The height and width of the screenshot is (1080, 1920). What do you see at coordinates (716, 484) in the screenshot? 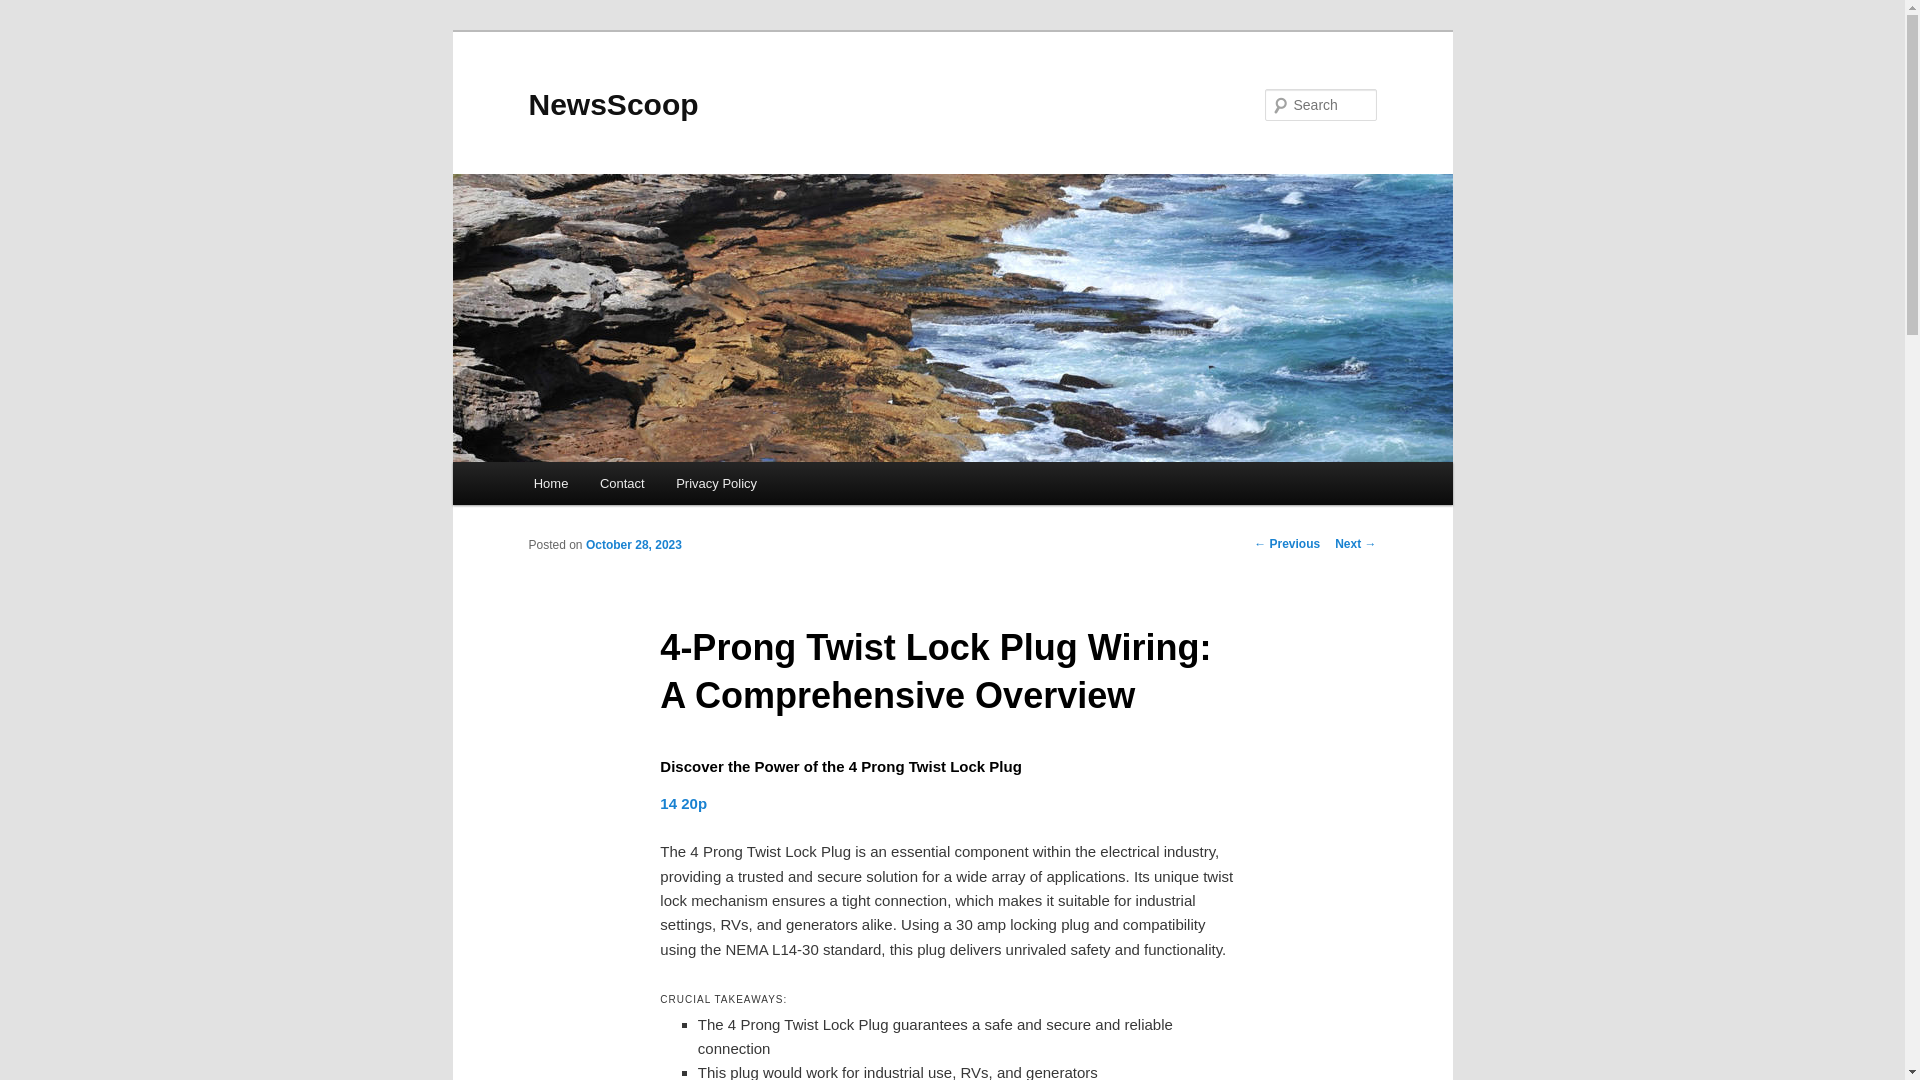
I see `Privacy Policy` at bounding box center [716, 484].